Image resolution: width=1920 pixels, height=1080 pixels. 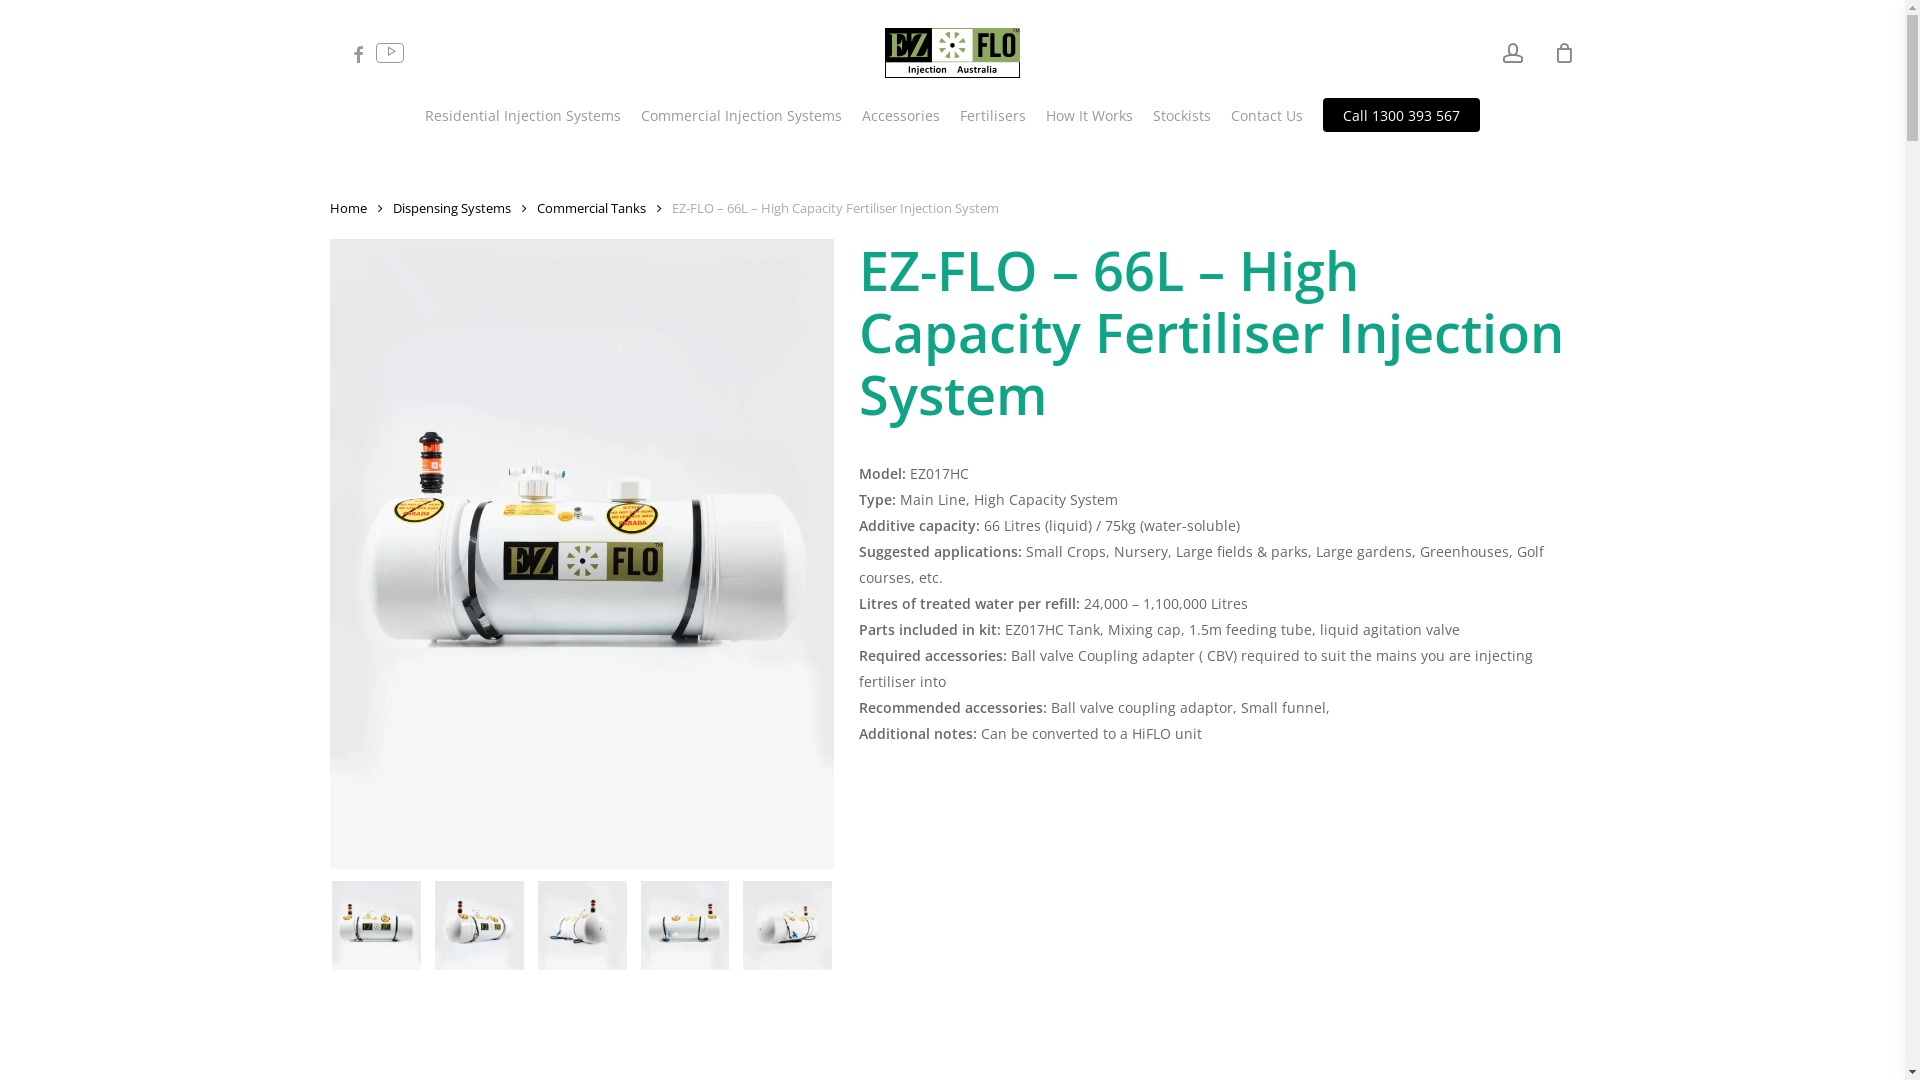 What do you see at coordinates (348, 208) in the screenshot?
I see `Home` at bounding box center [348, 208].